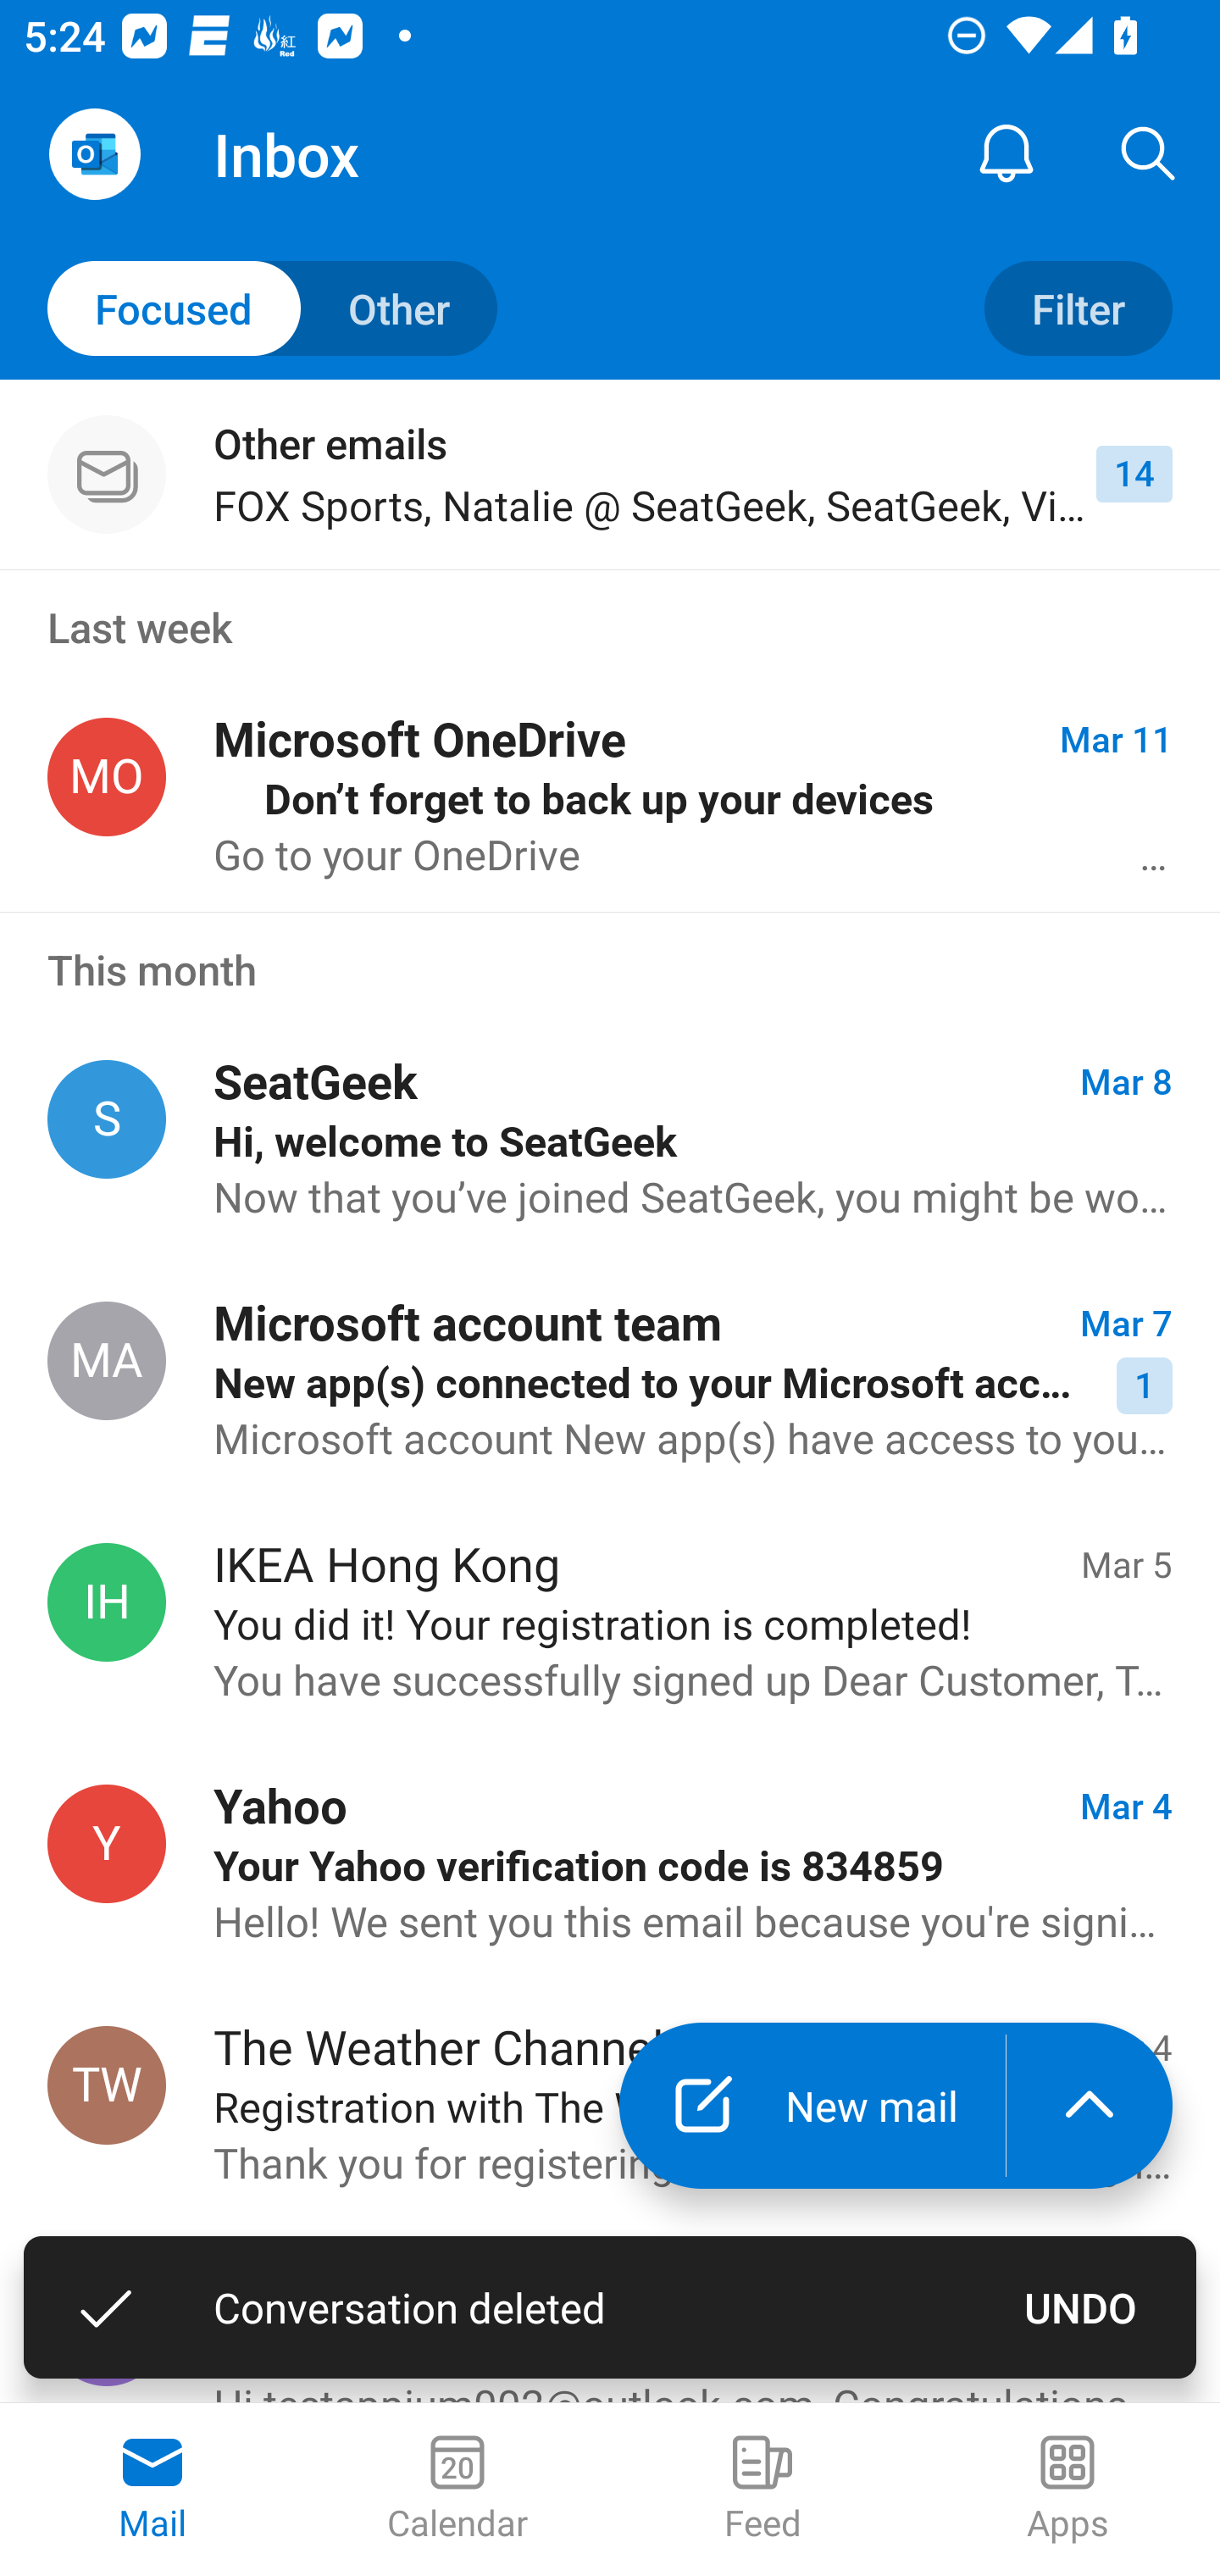 This screenshot has height=2576, width=1220. What do you see at coordinates (107, 1120) in the screenshot?
I see `SeatGeek, events@seatgeek.com` at bounding box center [107, 1120].